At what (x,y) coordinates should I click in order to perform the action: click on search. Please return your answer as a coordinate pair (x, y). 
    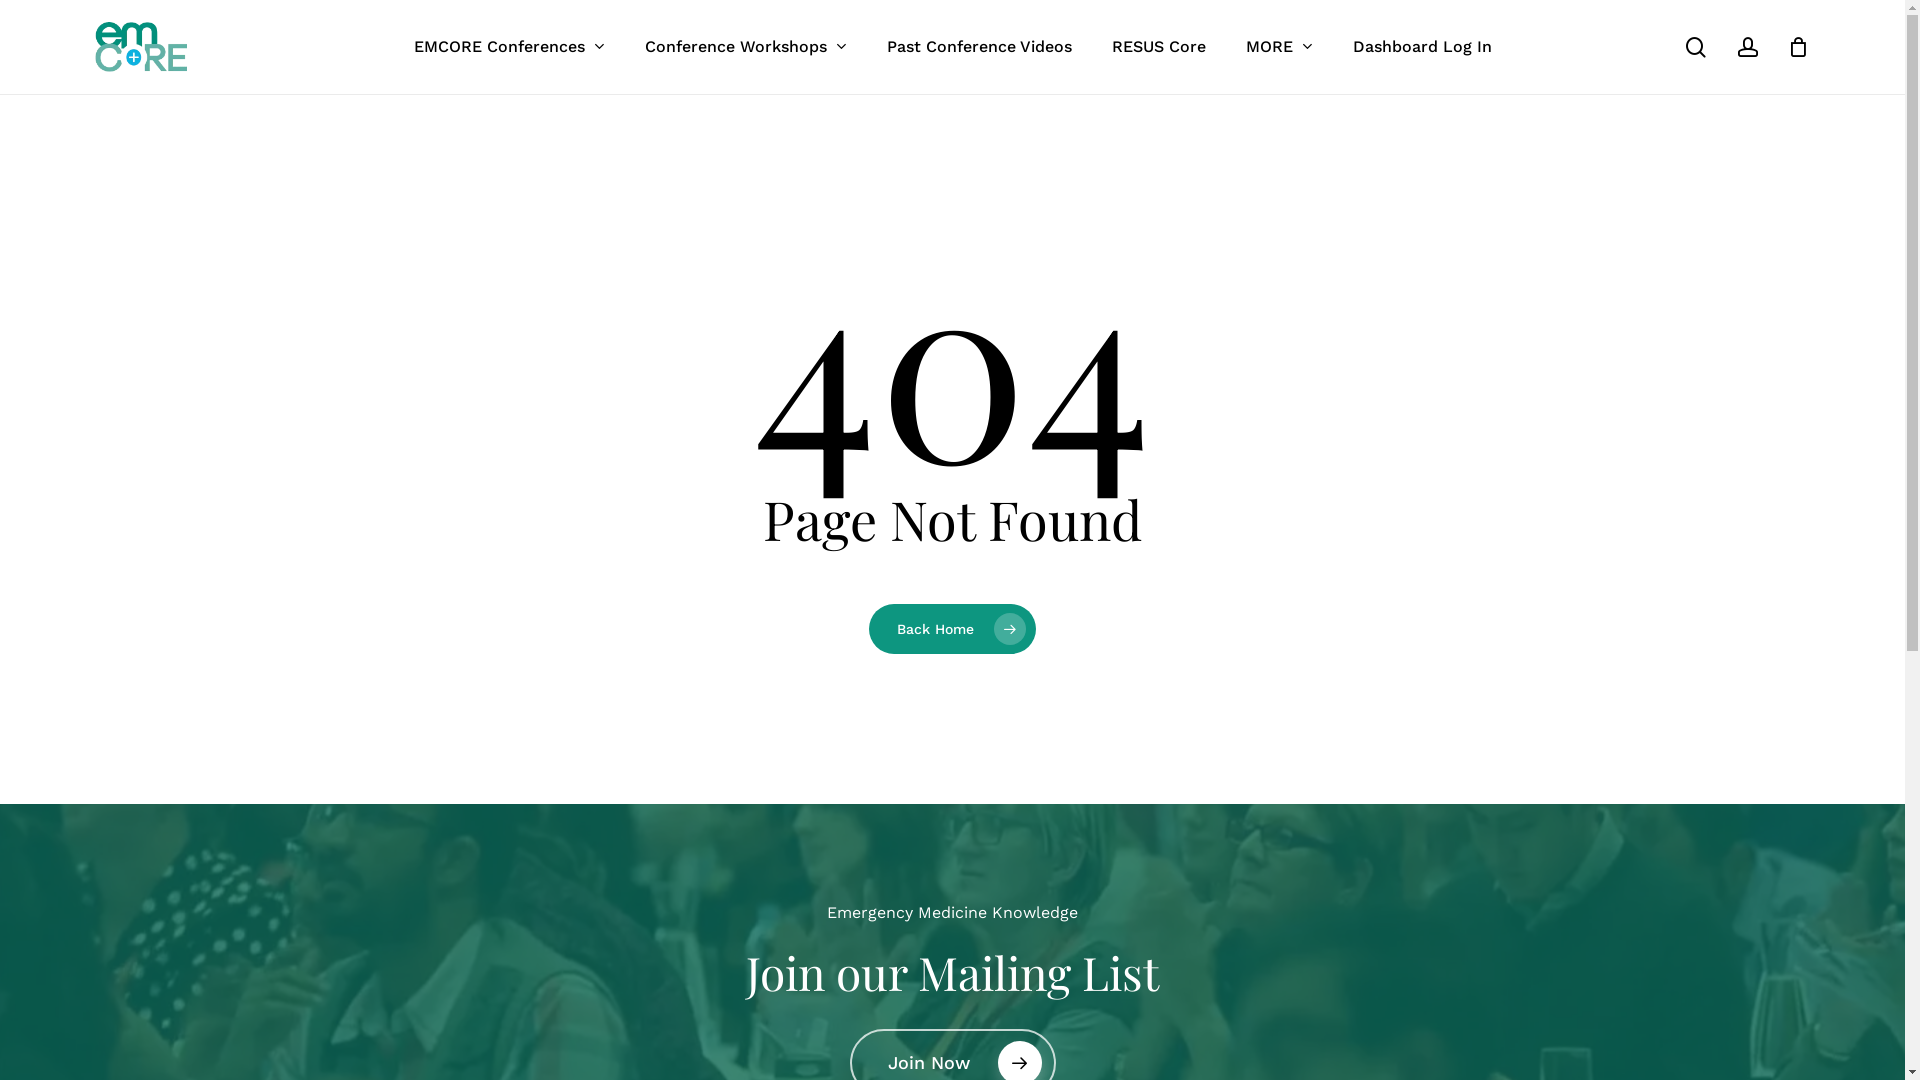
    Looking at the image, I should click on (1696, 46).